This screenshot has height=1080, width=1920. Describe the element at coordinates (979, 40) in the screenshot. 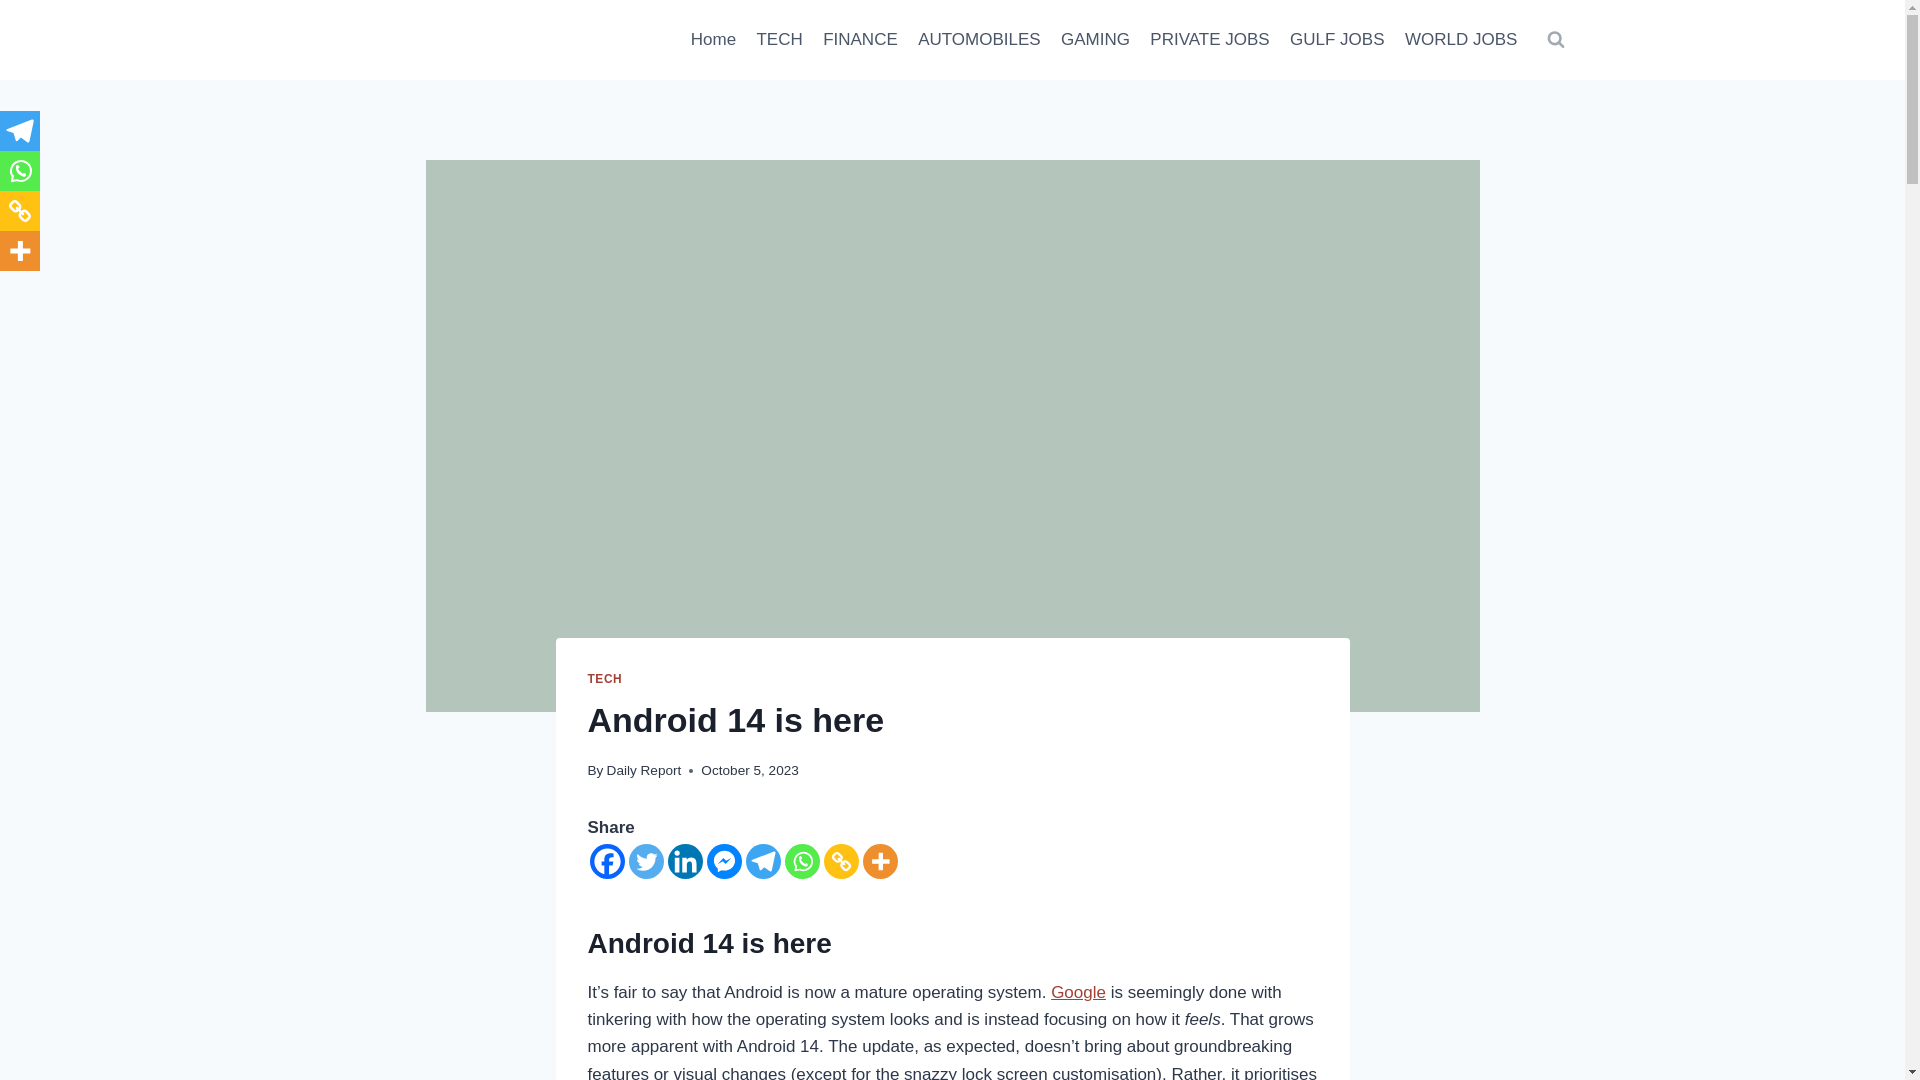

I see `AUTOMOBILES` at that location.